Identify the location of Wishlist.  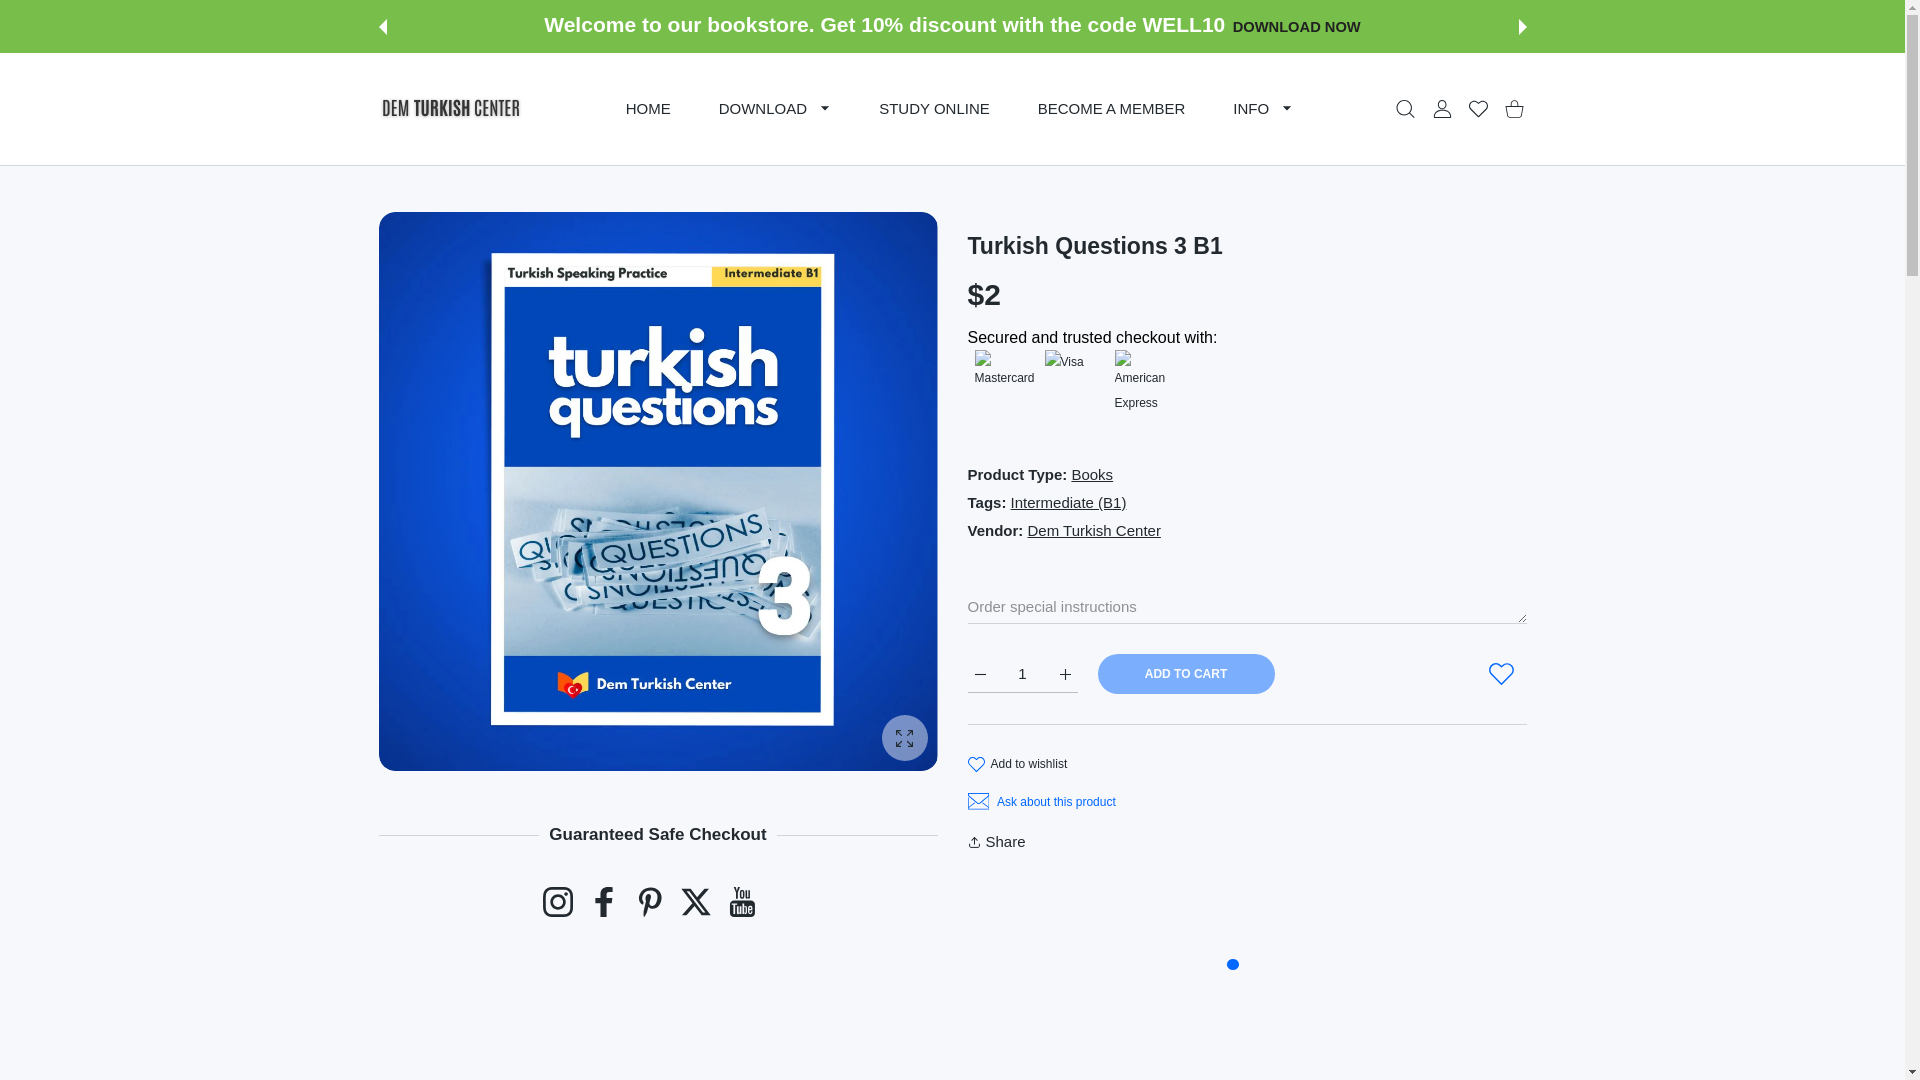
(1477, 109).